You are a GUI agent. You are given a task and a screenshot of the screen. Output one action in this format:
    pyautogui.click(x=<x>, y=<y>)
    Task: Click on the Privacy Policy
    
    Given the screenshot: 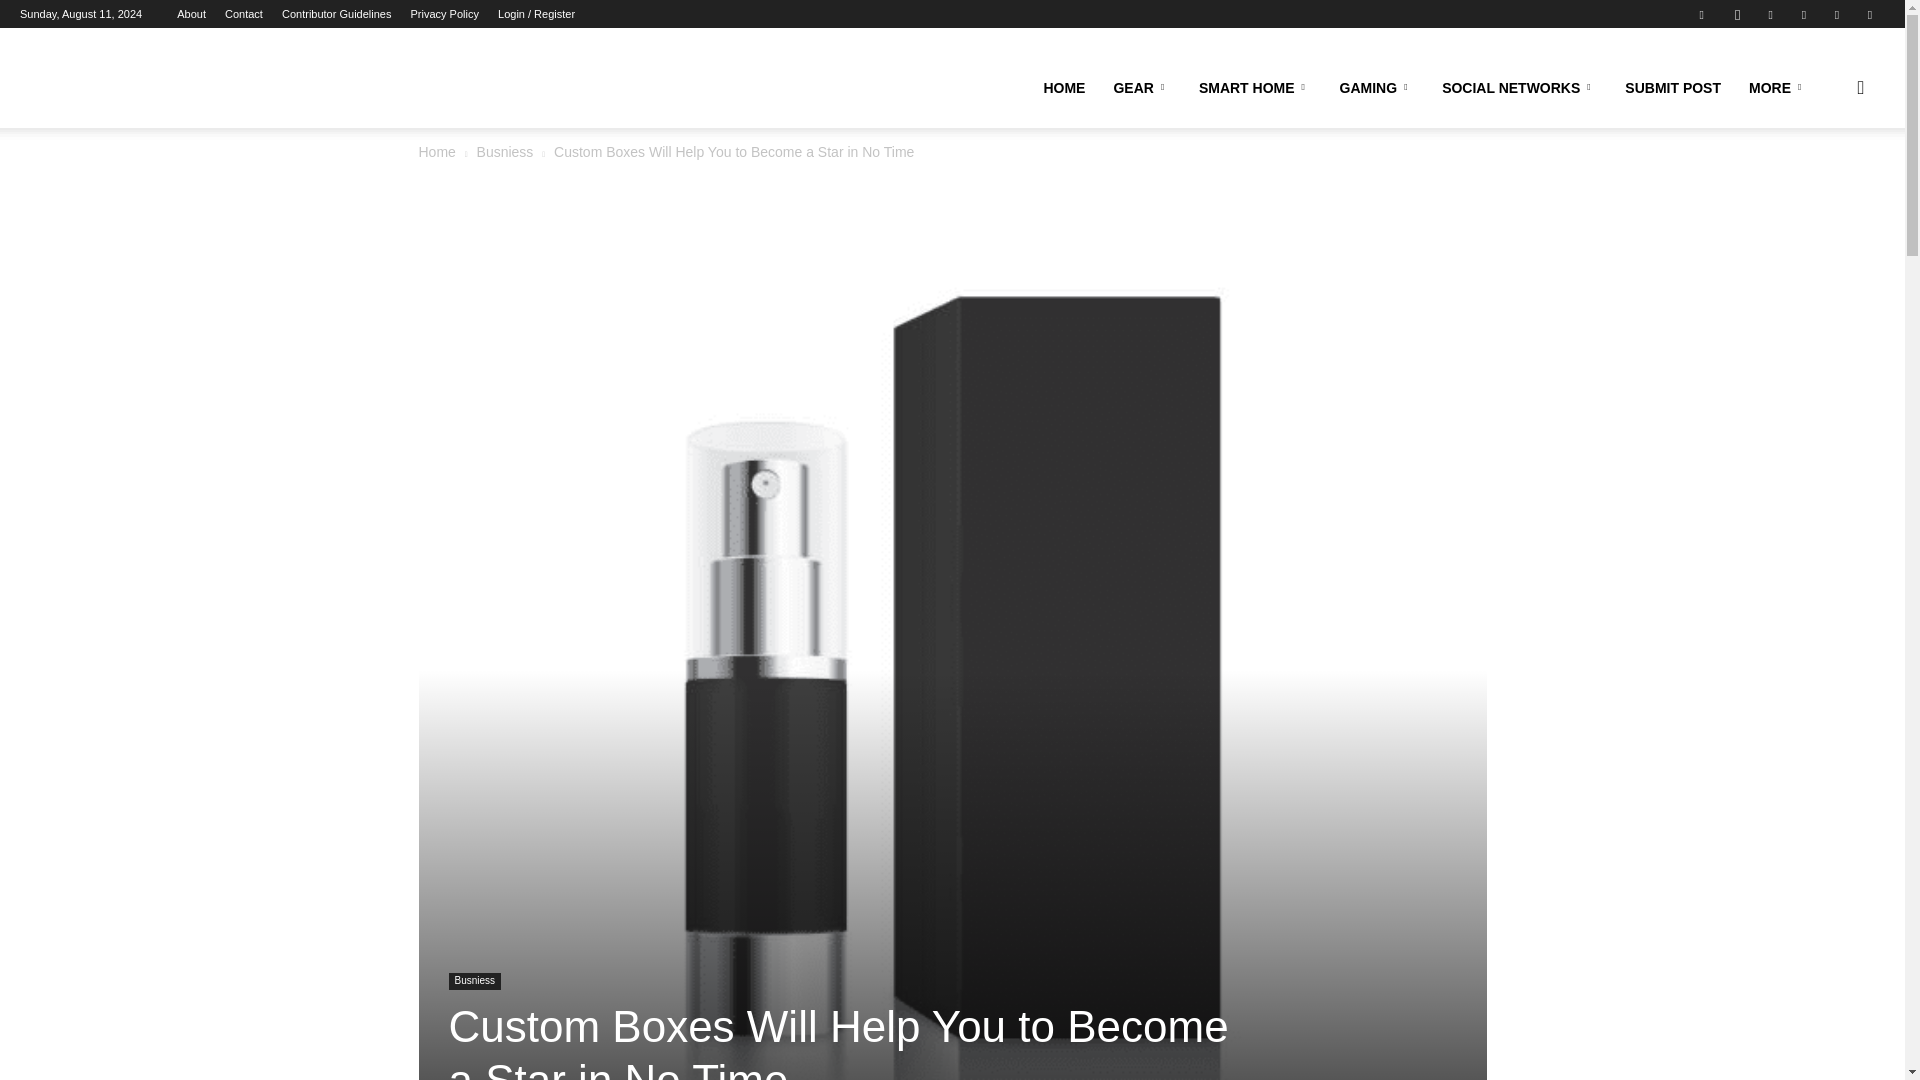 What is the action you would take?
    pyautogui.click(x=444, y=14)
    